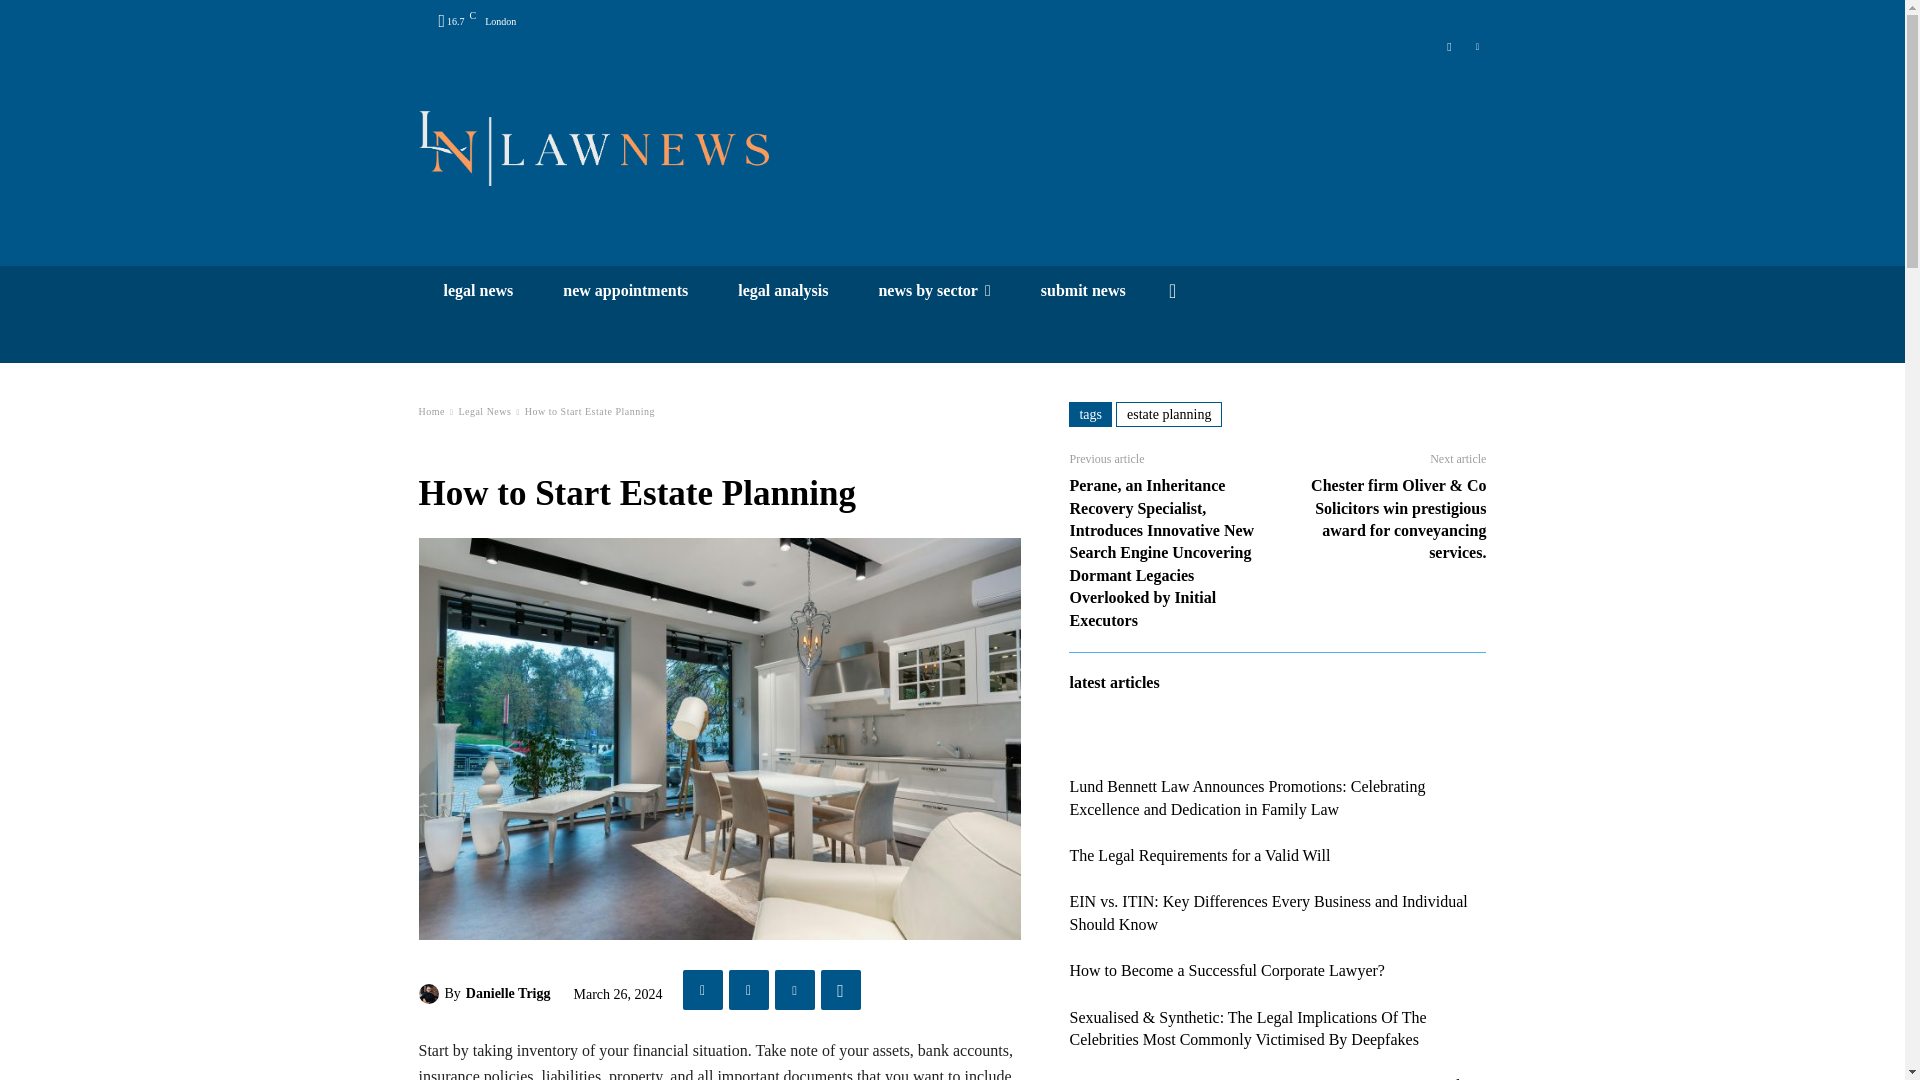  Describe the element at coordinates (484, 411) in the screenshot. I see `View all posts in Legal News` at that location.